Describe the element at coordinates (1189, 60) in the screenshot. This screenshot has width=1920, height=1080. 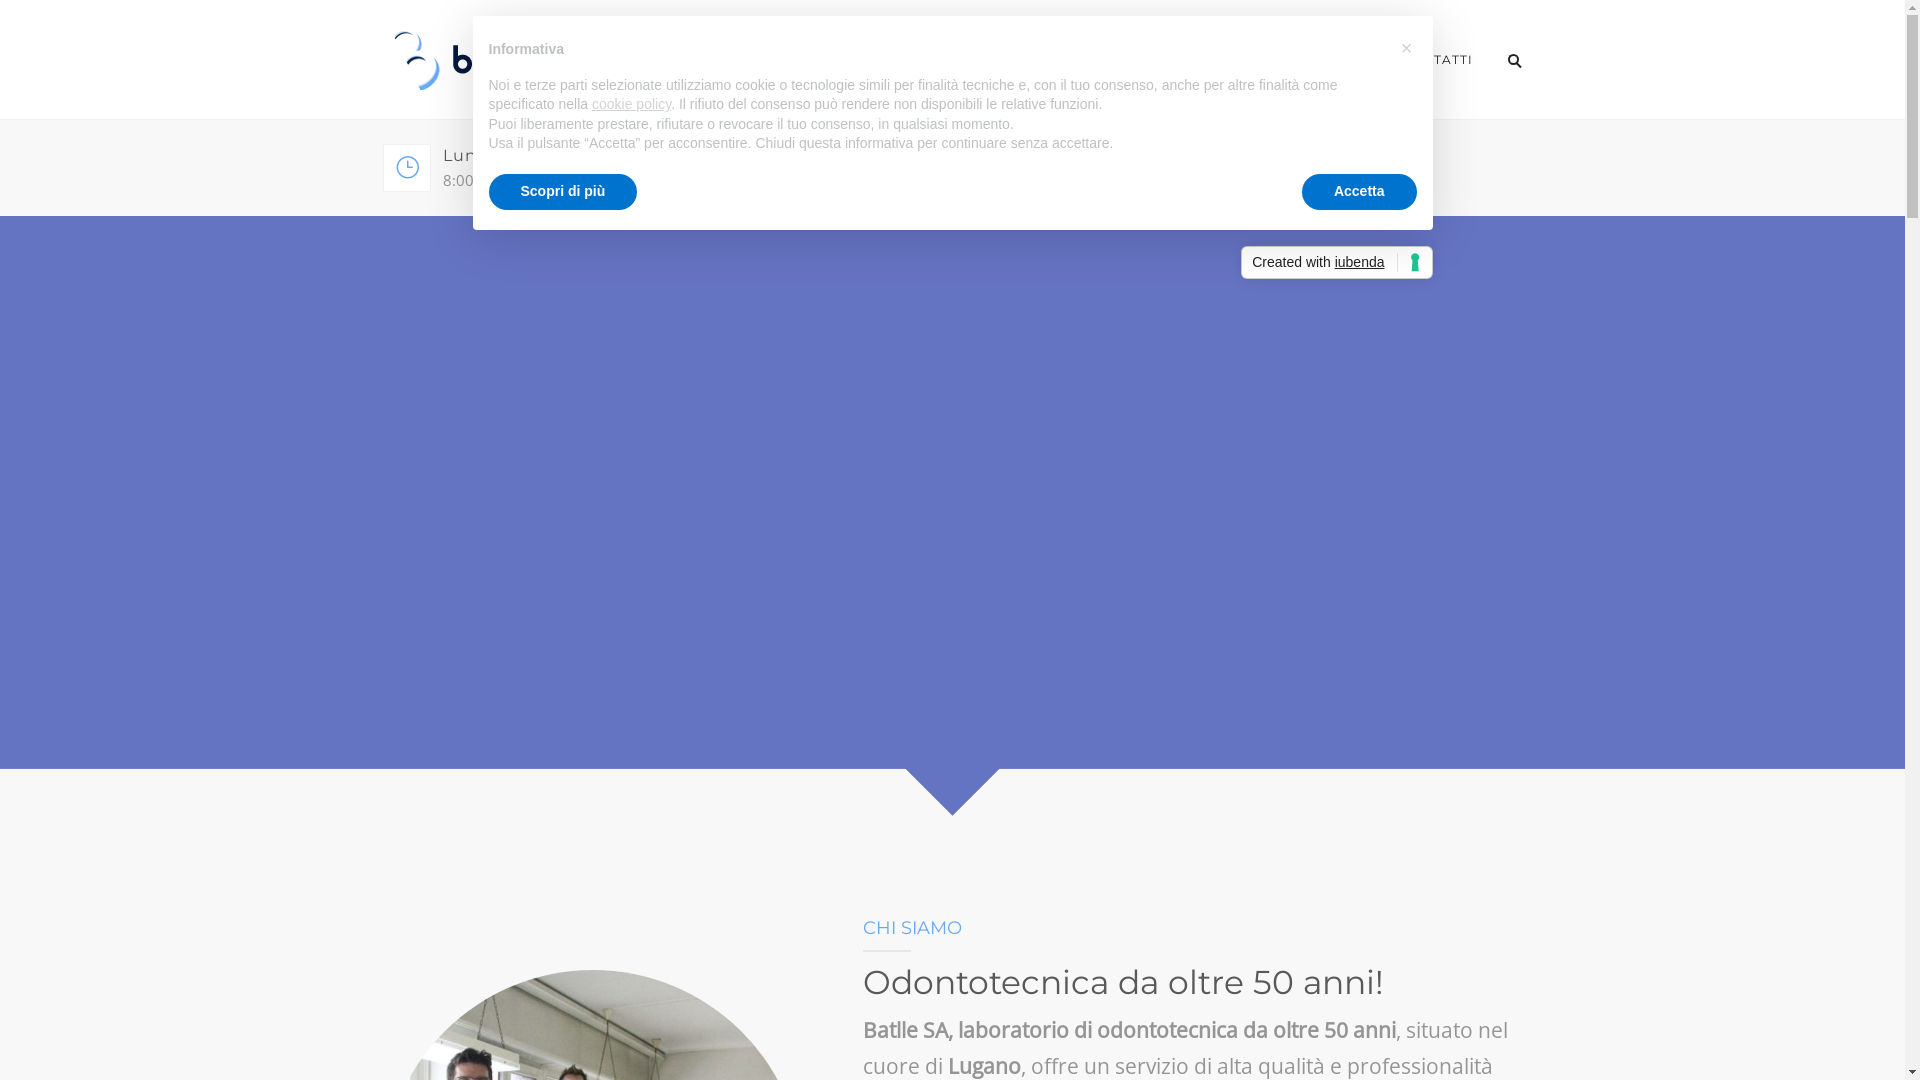
I see `IL TEAM` at that location.